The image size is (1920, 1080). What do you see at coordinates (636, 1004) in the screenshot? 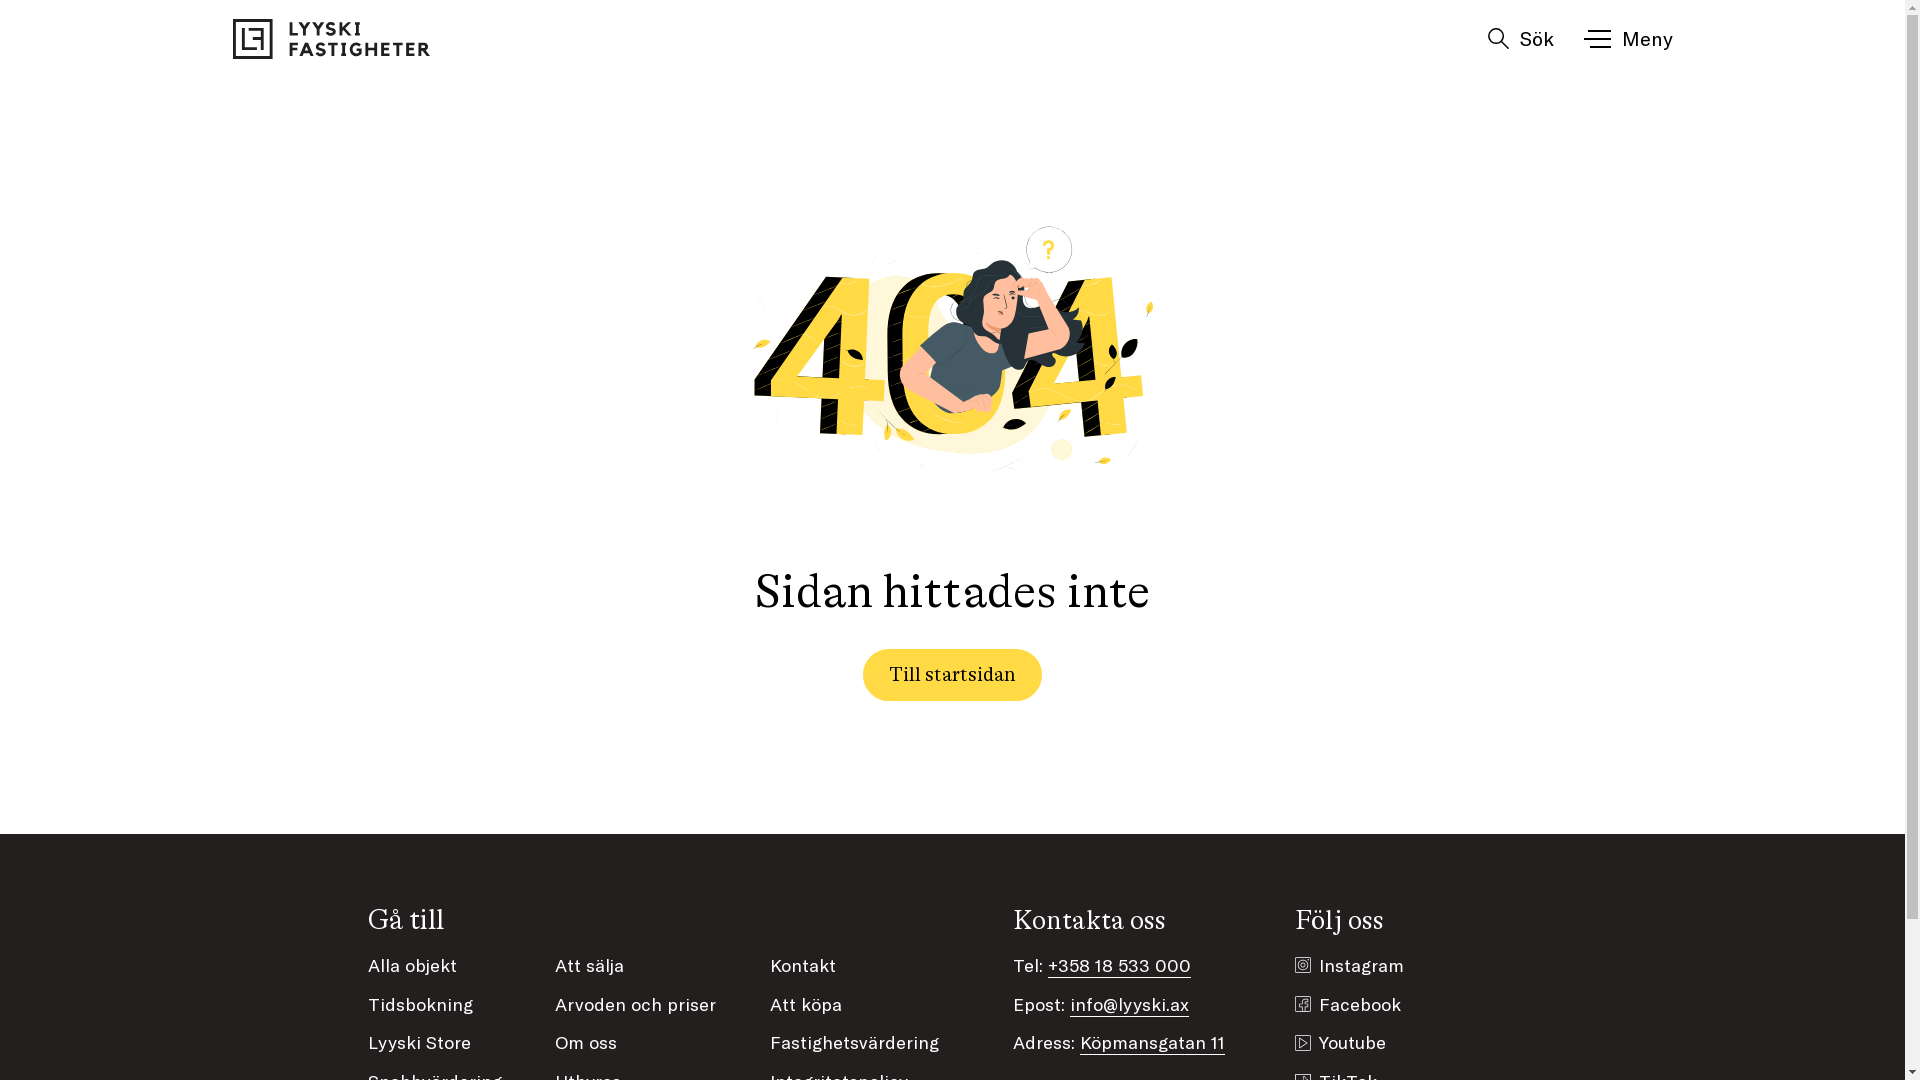
I see `Arvoden och priser` at bounding box center [636, 1004].